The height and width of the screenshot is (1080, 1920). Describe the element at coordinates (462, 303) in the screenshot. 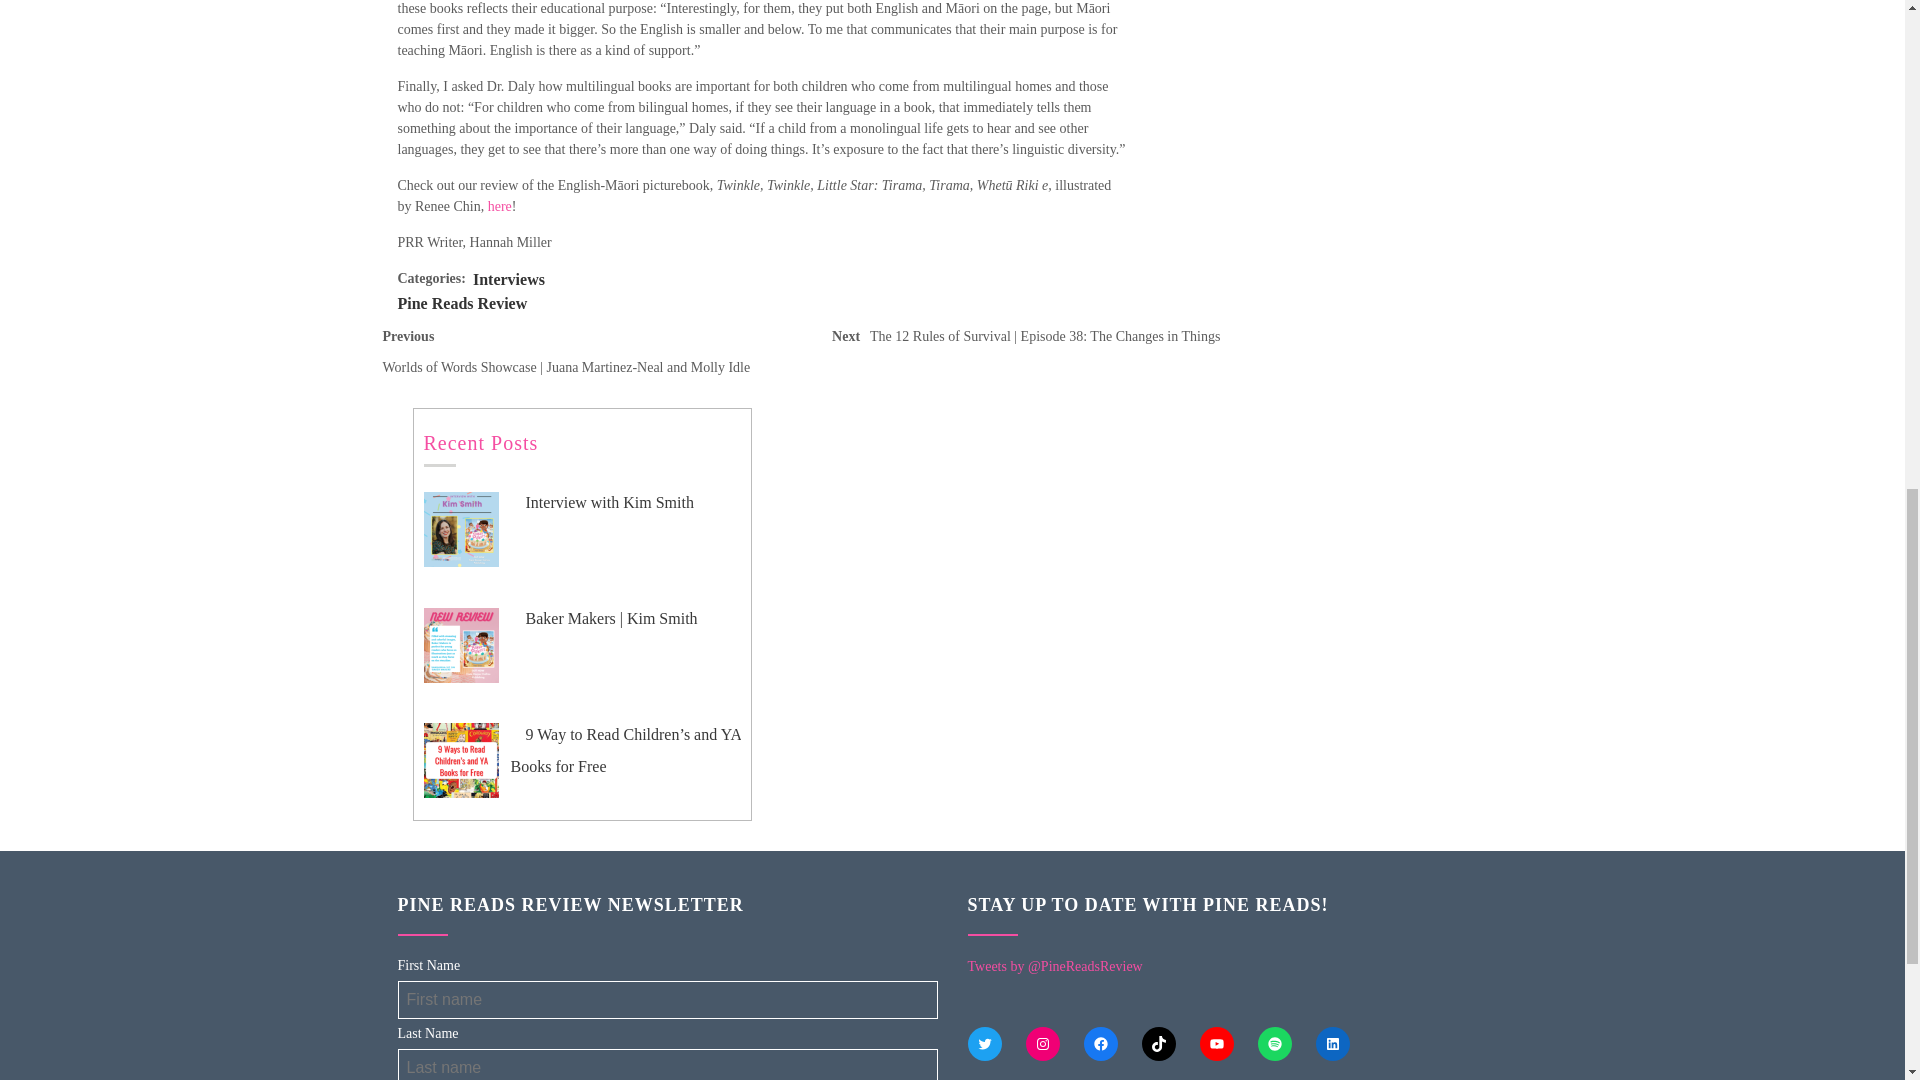

I see `Pine Reads Review` at that location.